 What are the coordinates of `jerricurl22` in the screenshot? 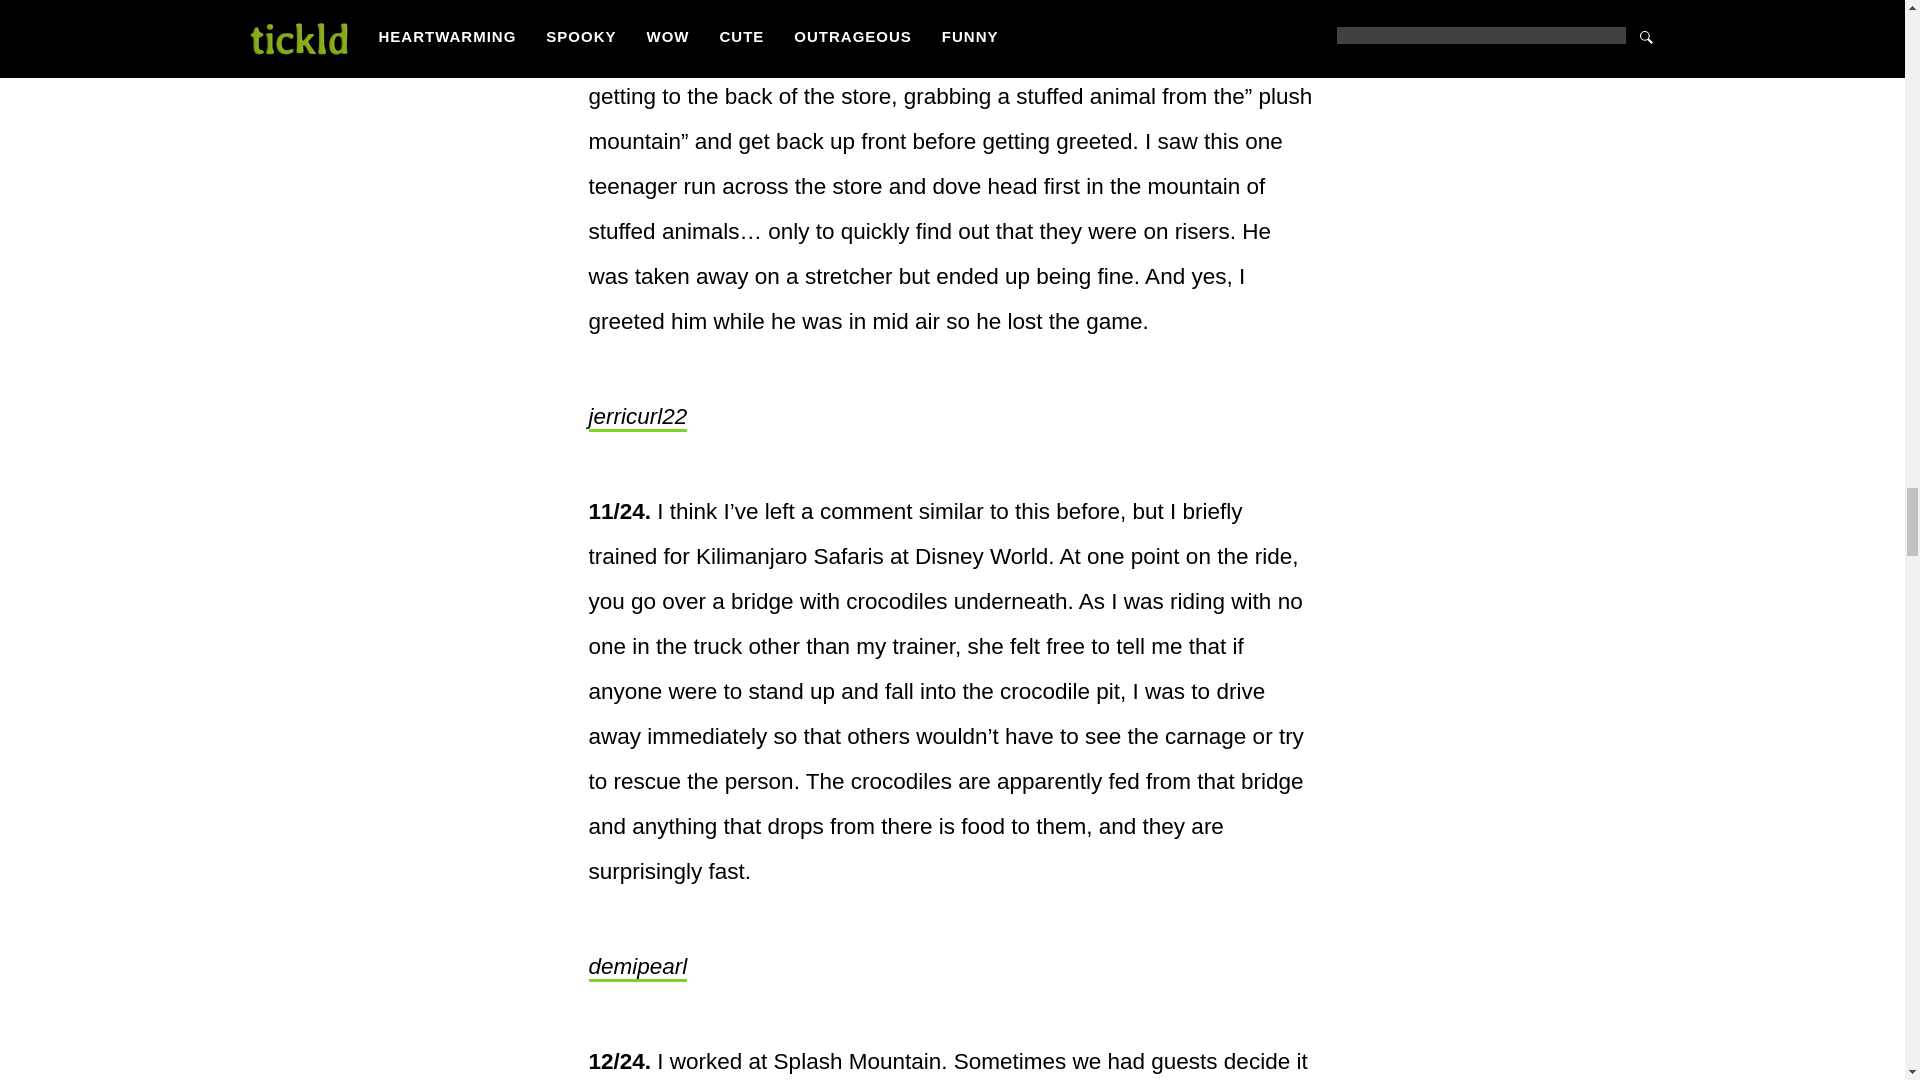 It's located at (637, 418).